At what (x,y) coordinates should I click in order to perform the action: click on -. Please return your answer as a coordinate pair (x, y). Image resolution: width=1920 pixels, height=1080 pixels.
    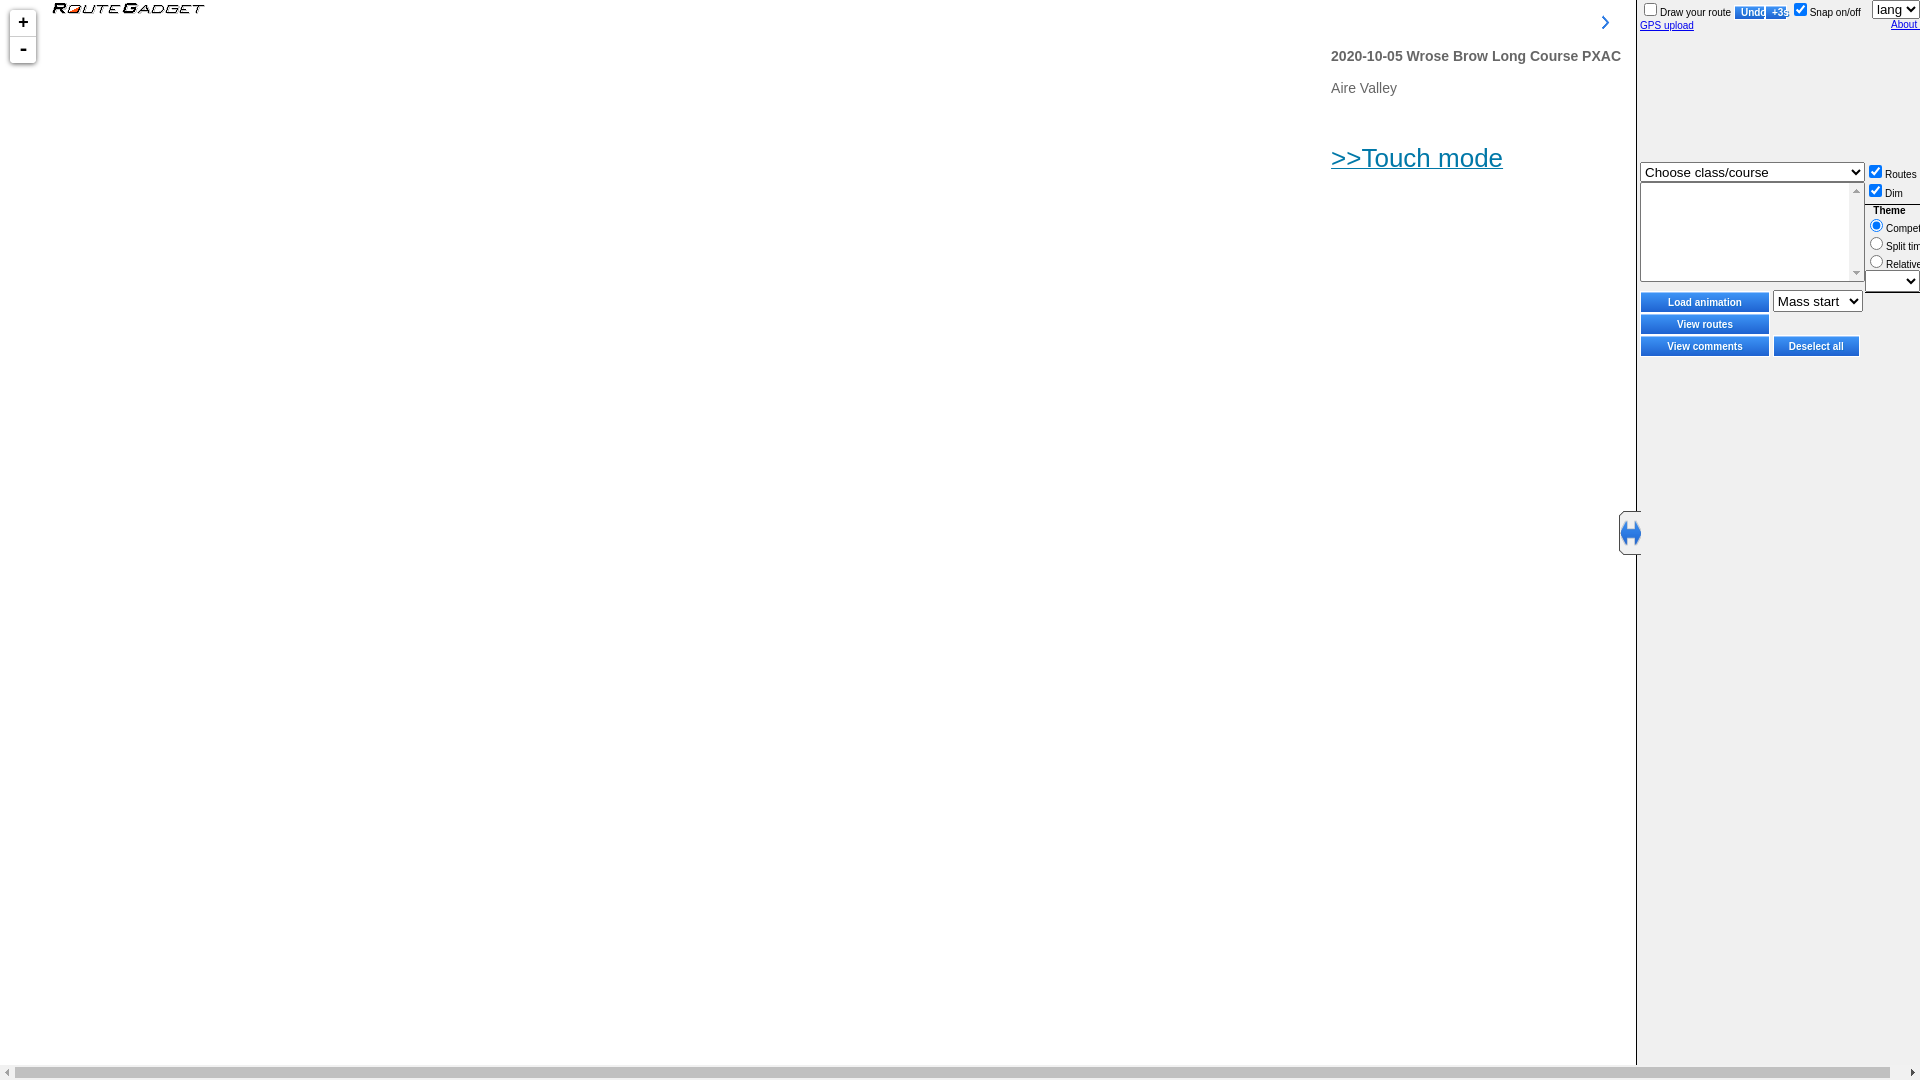
    Looking at the image, I should click on (23, 50).